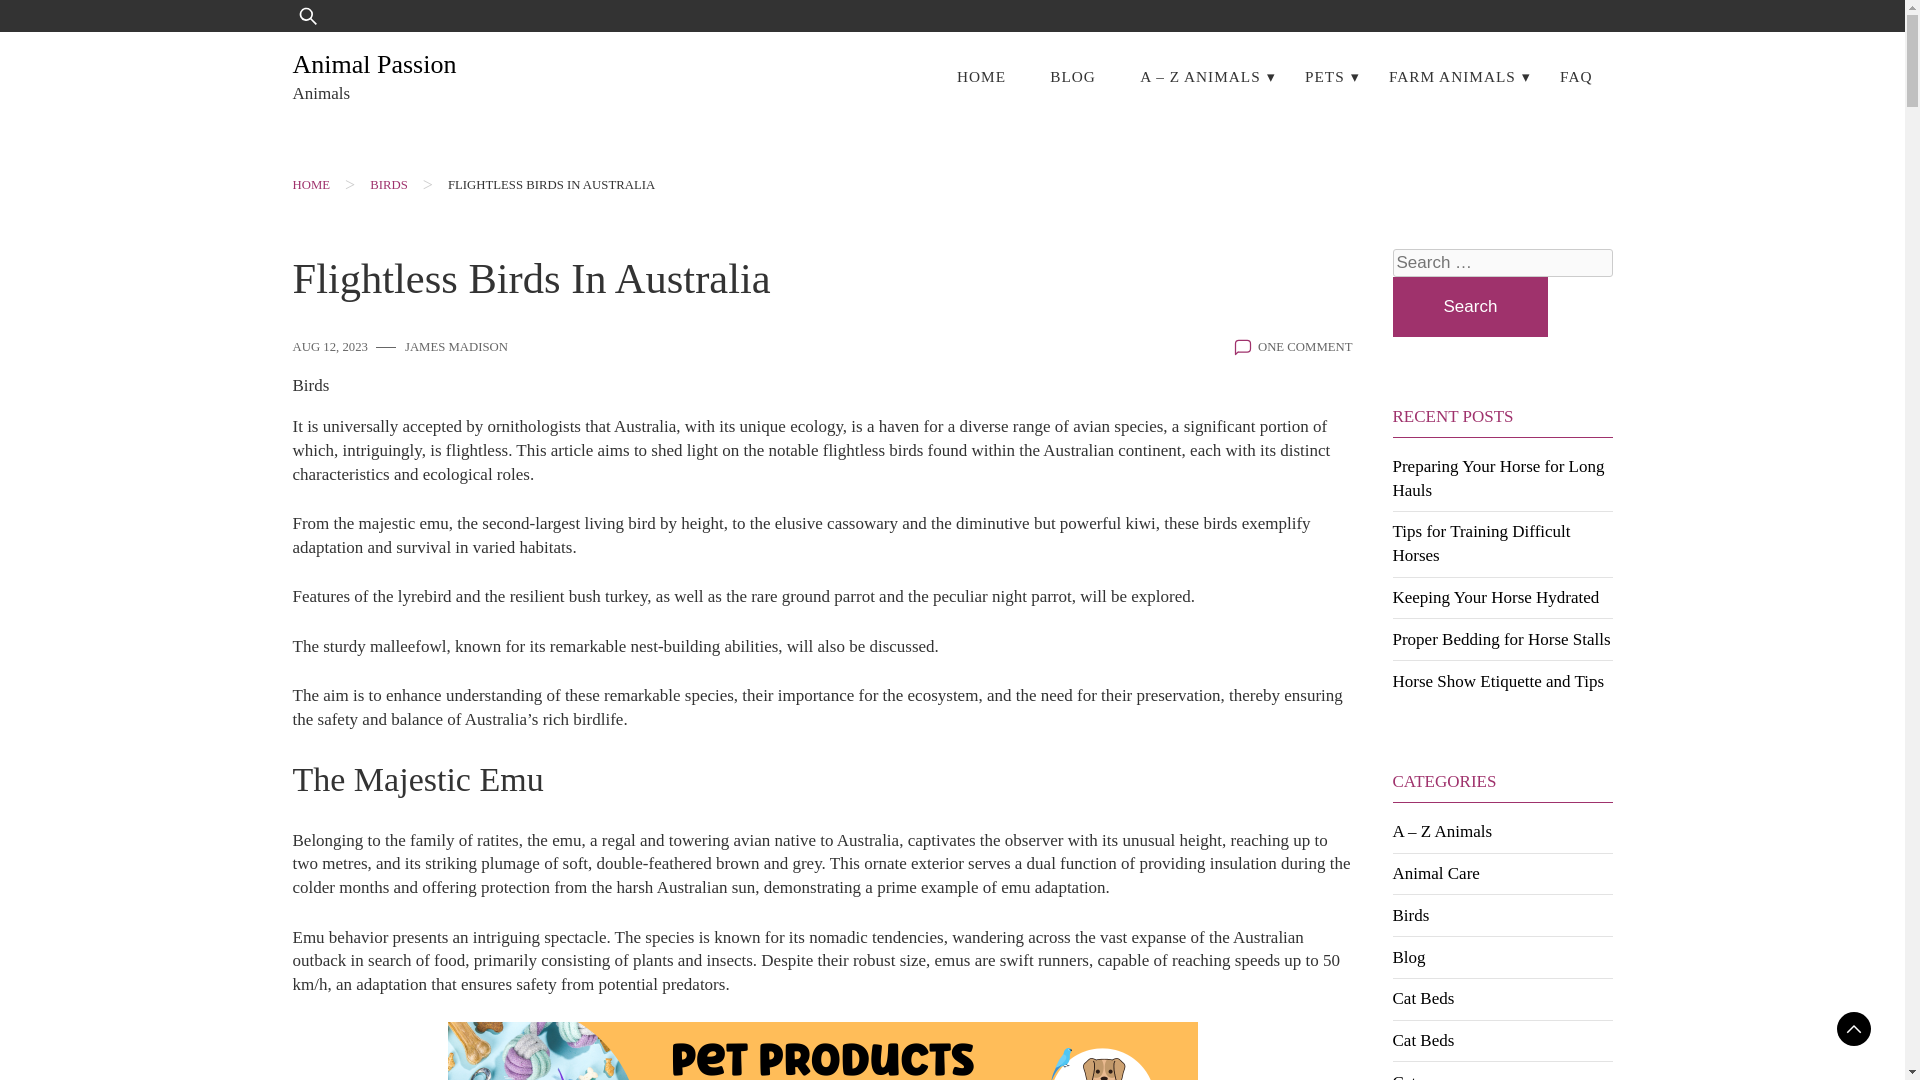 Image resolution: width=1920 pixels, height=1080 pixels. Describe the element at coordinates (1324, 76) in the screenshot. I see `PETS` at that location.